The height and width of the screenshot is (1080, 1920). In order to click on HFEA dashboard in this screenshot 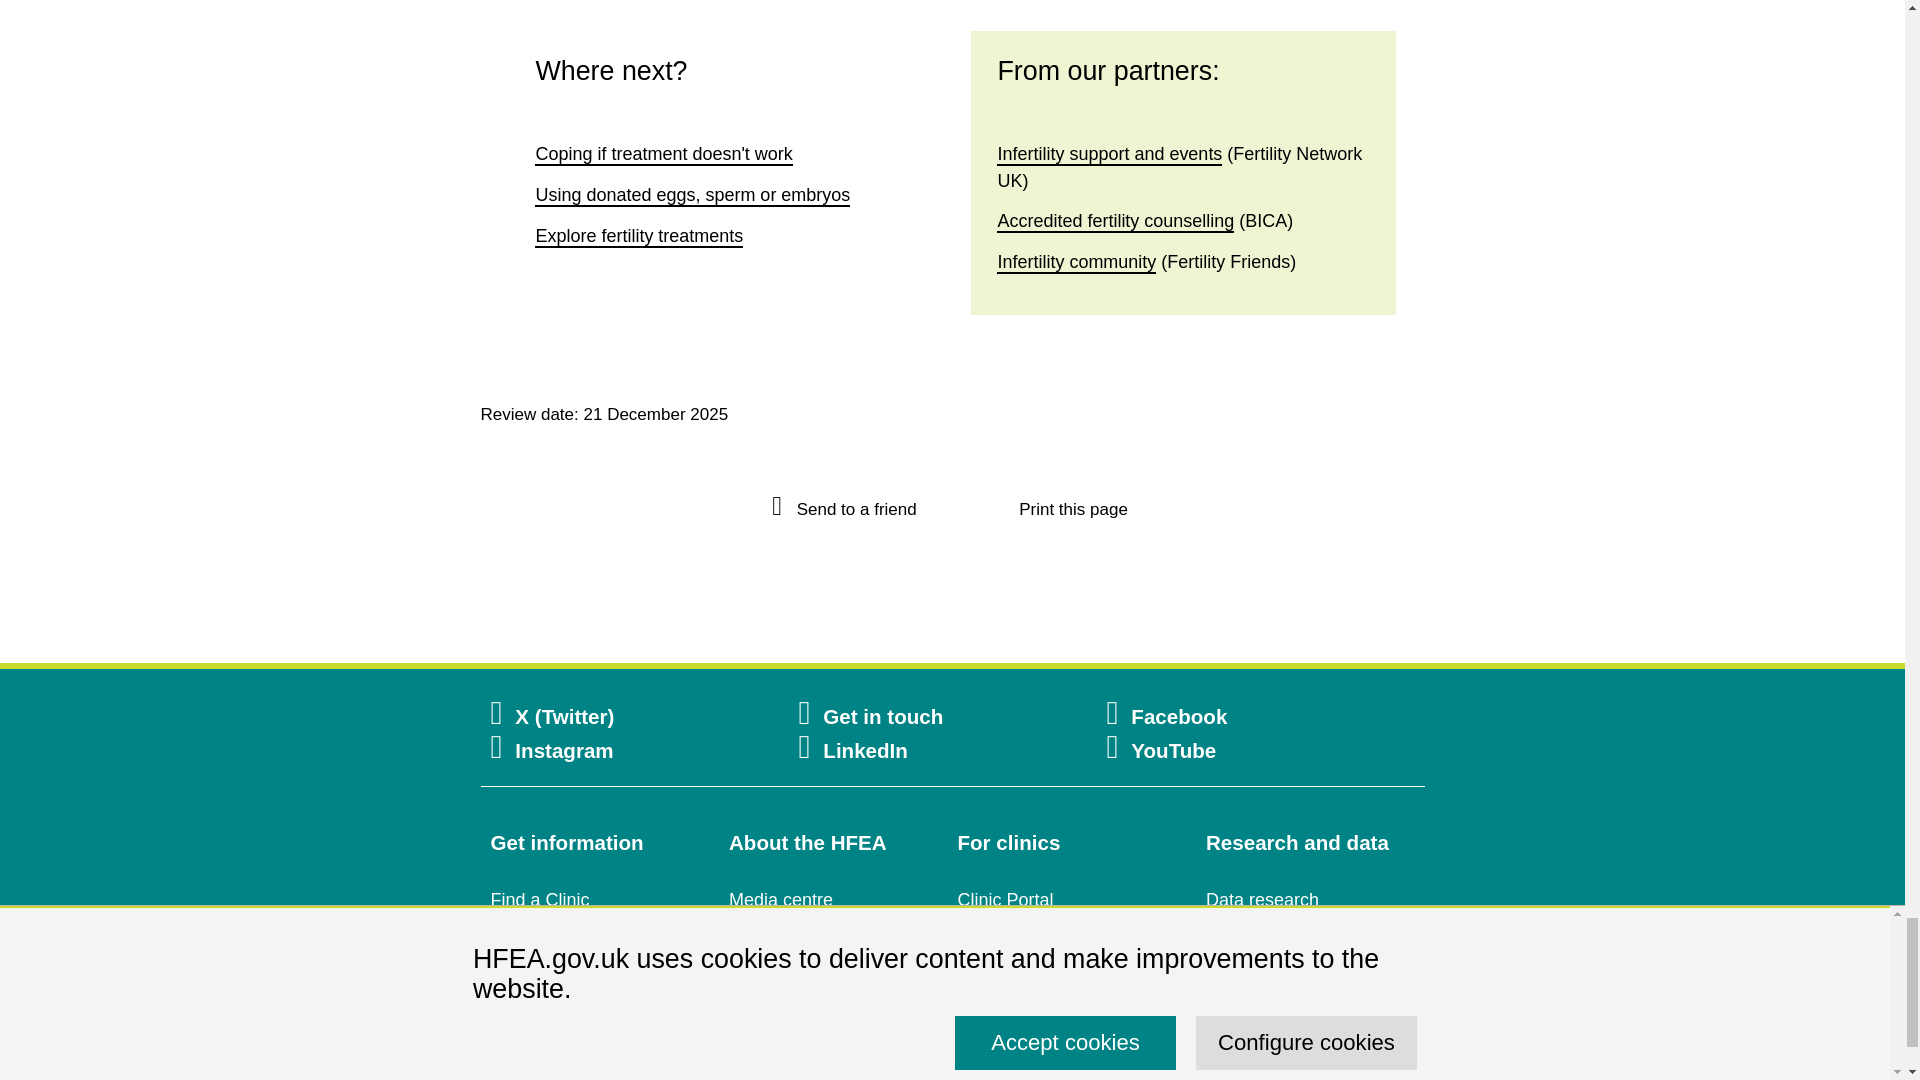, I will do `click(1274, 976)`.